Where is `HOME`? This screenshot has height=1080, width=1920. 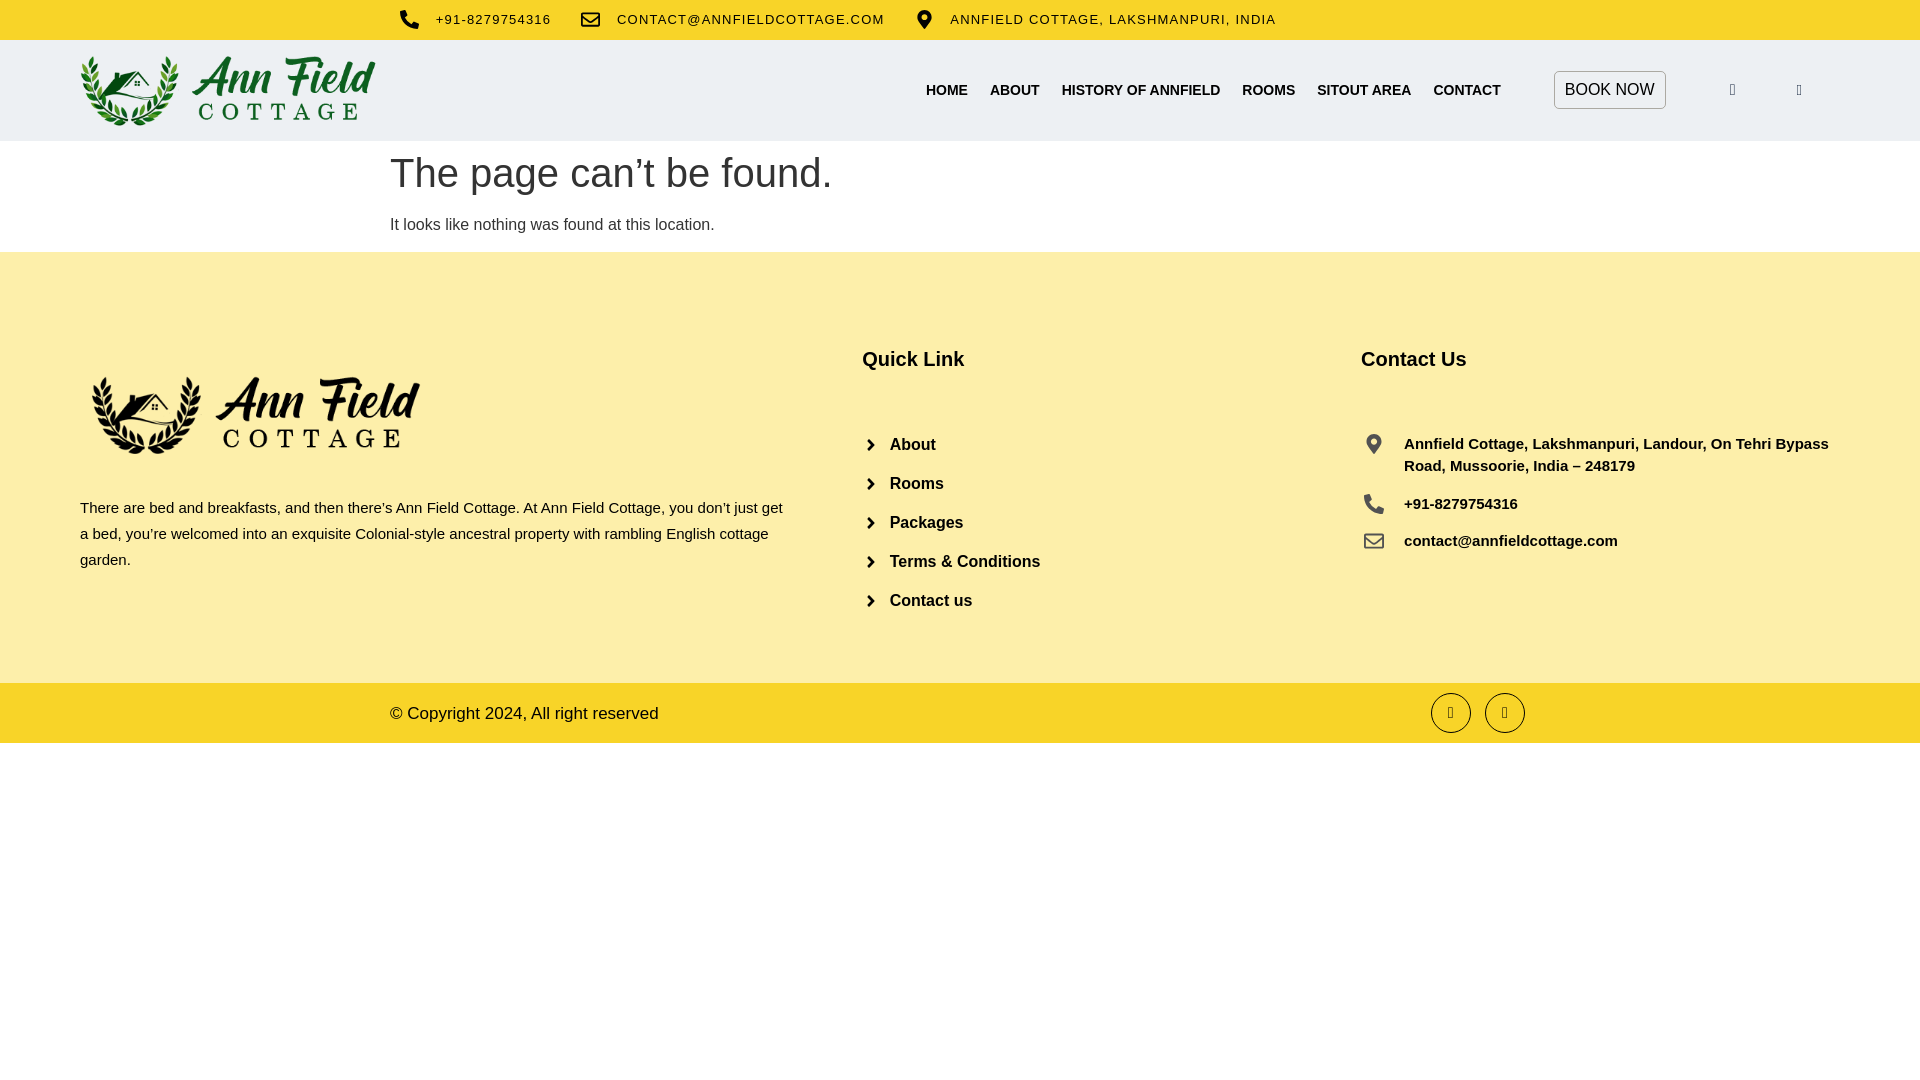
HOME is located at coordinates (947, 89).